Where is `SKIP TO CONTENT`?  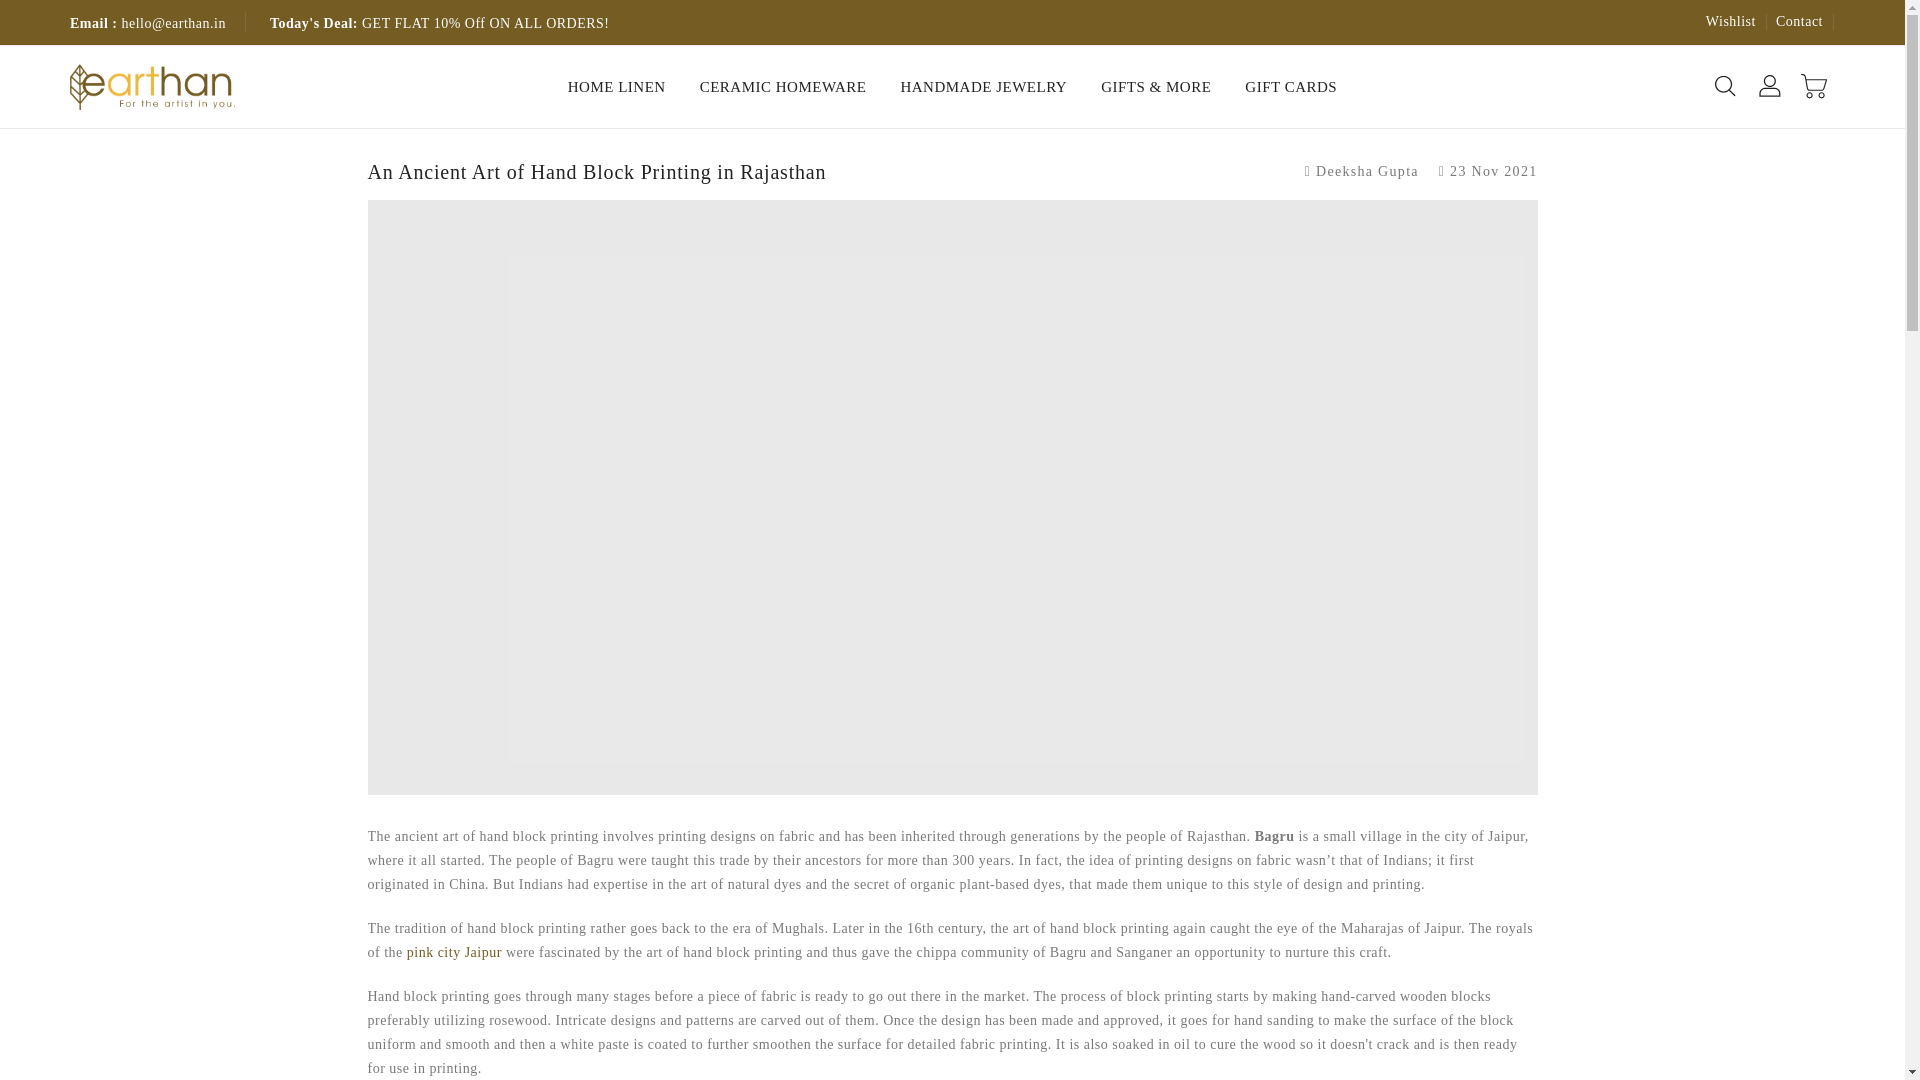
SKIP TO CONTENT is located at coordinates (24, 11).